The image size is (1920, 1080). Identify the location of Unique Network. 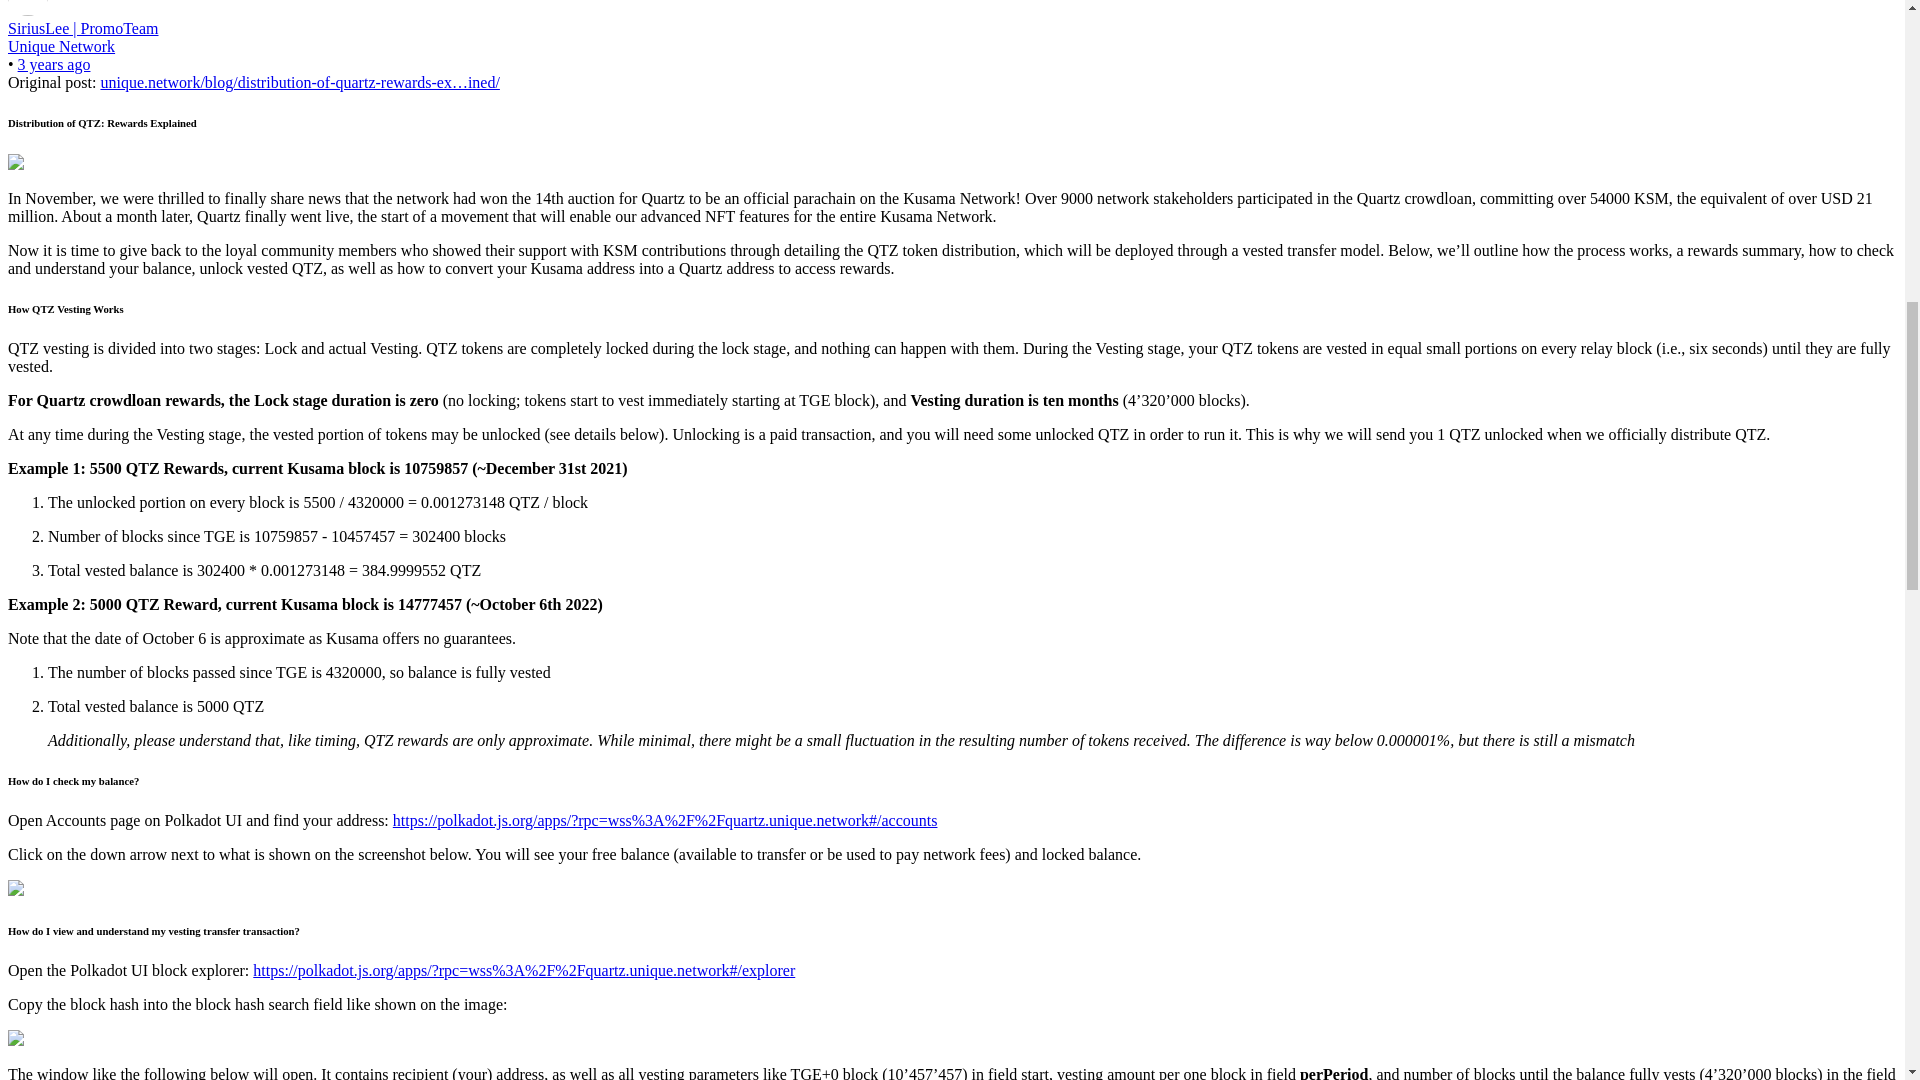
(61, 46).